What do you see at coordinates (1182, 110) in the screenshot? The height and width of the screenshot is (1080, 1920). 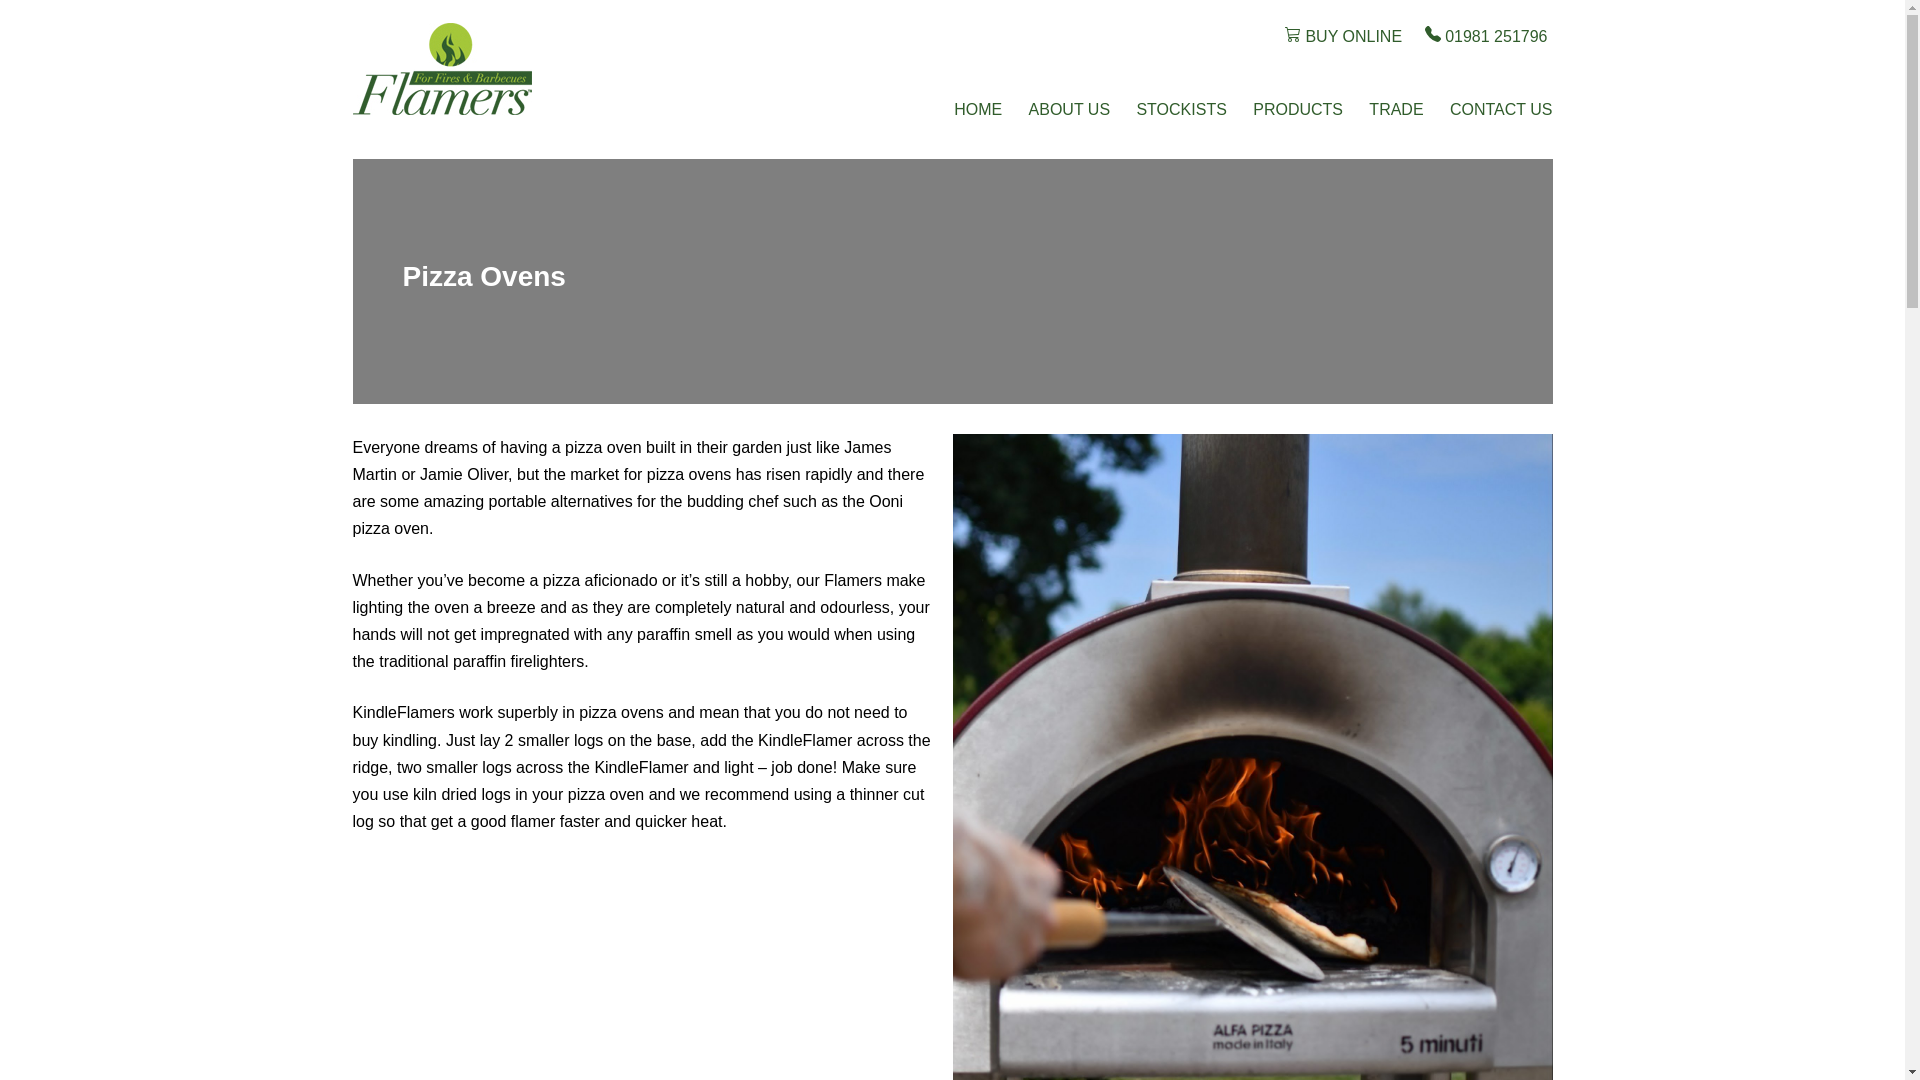 I see `STOCKISTS` at bounding box center [1182, 110].